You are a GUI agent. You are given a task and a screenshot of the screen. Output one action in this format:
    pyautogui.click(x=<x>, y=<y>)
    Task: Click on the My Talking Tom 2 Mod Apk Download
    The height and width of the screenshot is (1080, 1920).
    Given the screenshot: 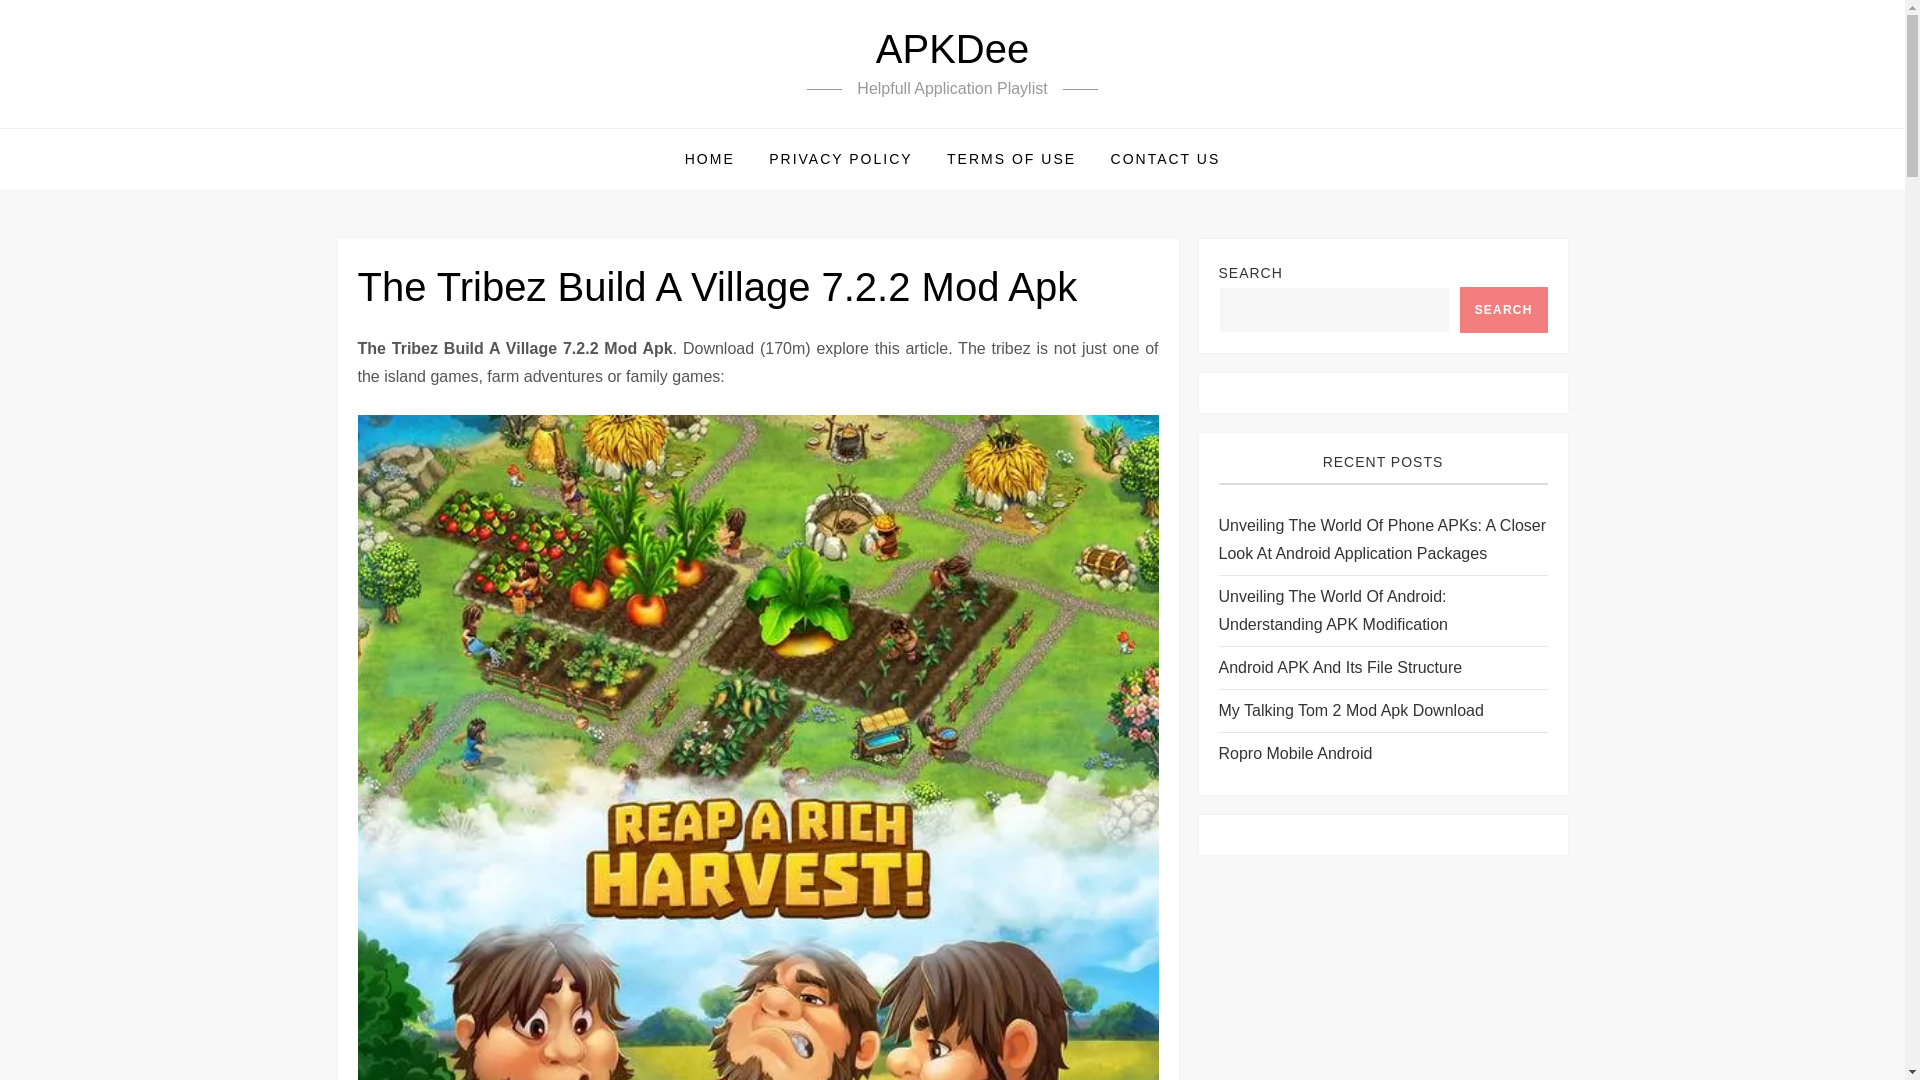 What is the action you would take?
    pyautogui.click(x=1350, y=710)
    